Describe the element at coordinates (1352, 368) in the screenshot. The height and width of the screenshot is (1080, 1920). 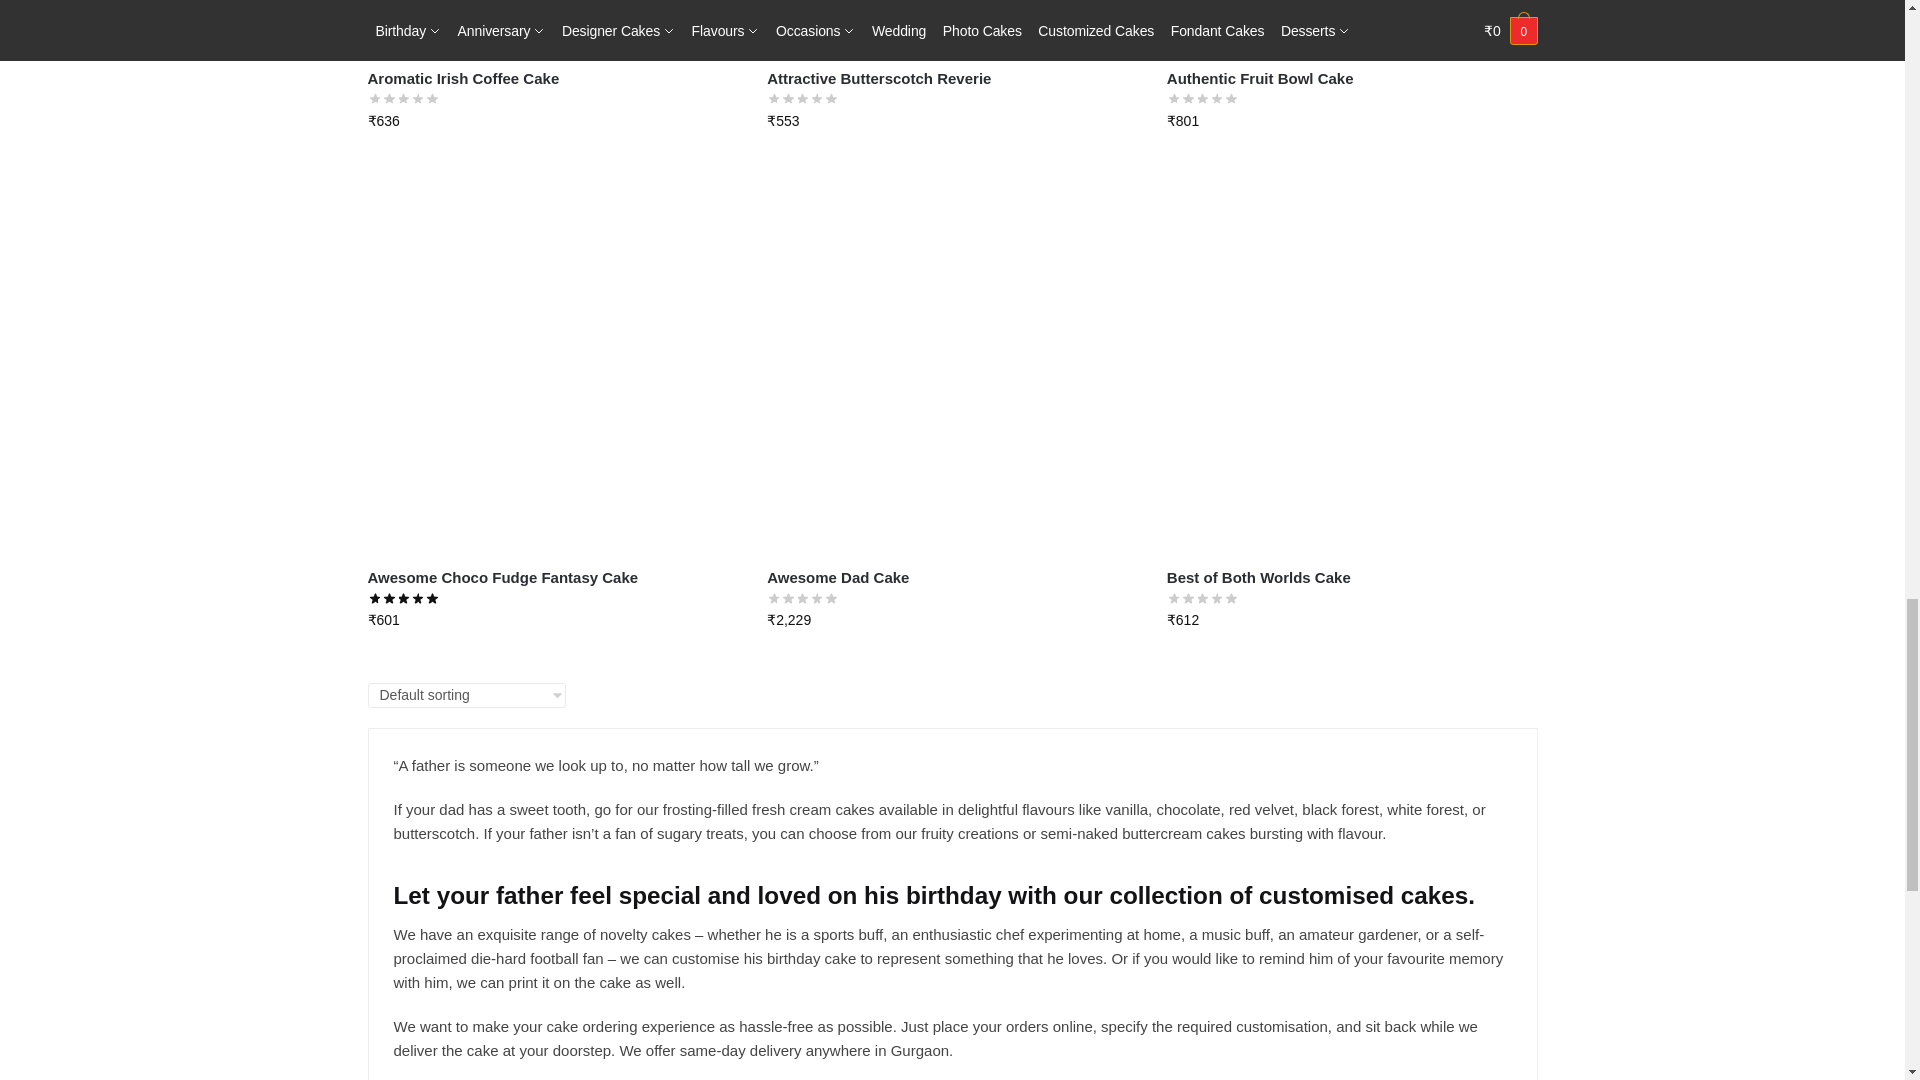
I see `Best of Both Worlds Cake` at that location.